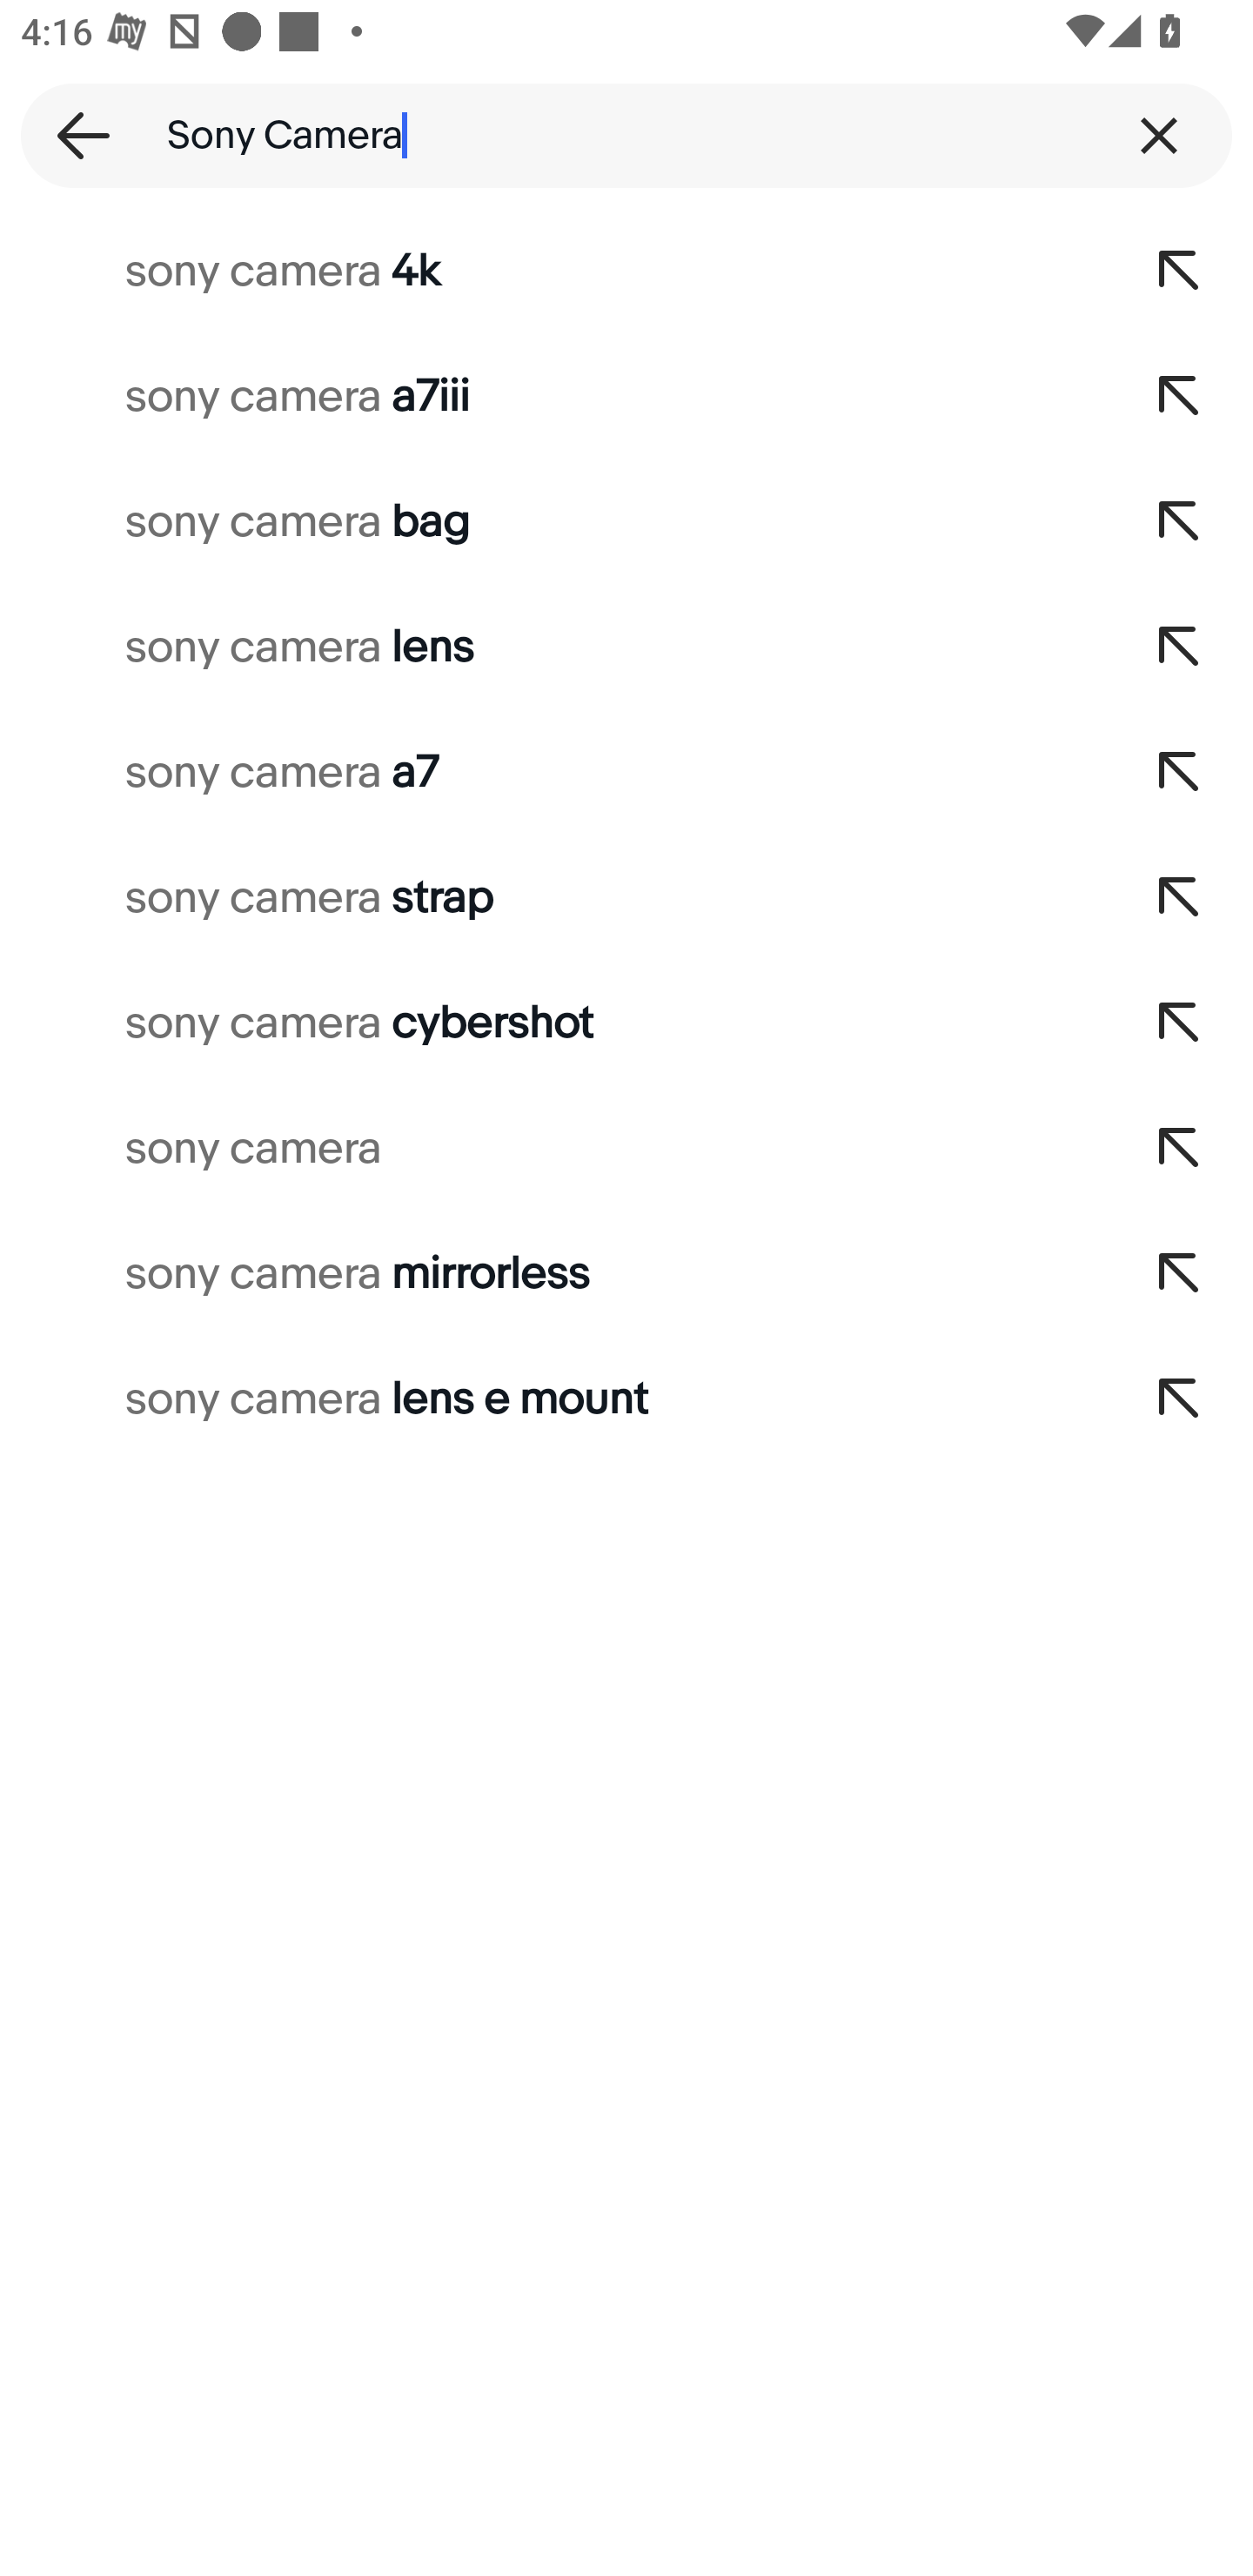 This screenshot has height=2576, width=1253. What do you see at coordinates (73, 135) in the screenshot?
I see `Back` at bounding box center [73, 135].